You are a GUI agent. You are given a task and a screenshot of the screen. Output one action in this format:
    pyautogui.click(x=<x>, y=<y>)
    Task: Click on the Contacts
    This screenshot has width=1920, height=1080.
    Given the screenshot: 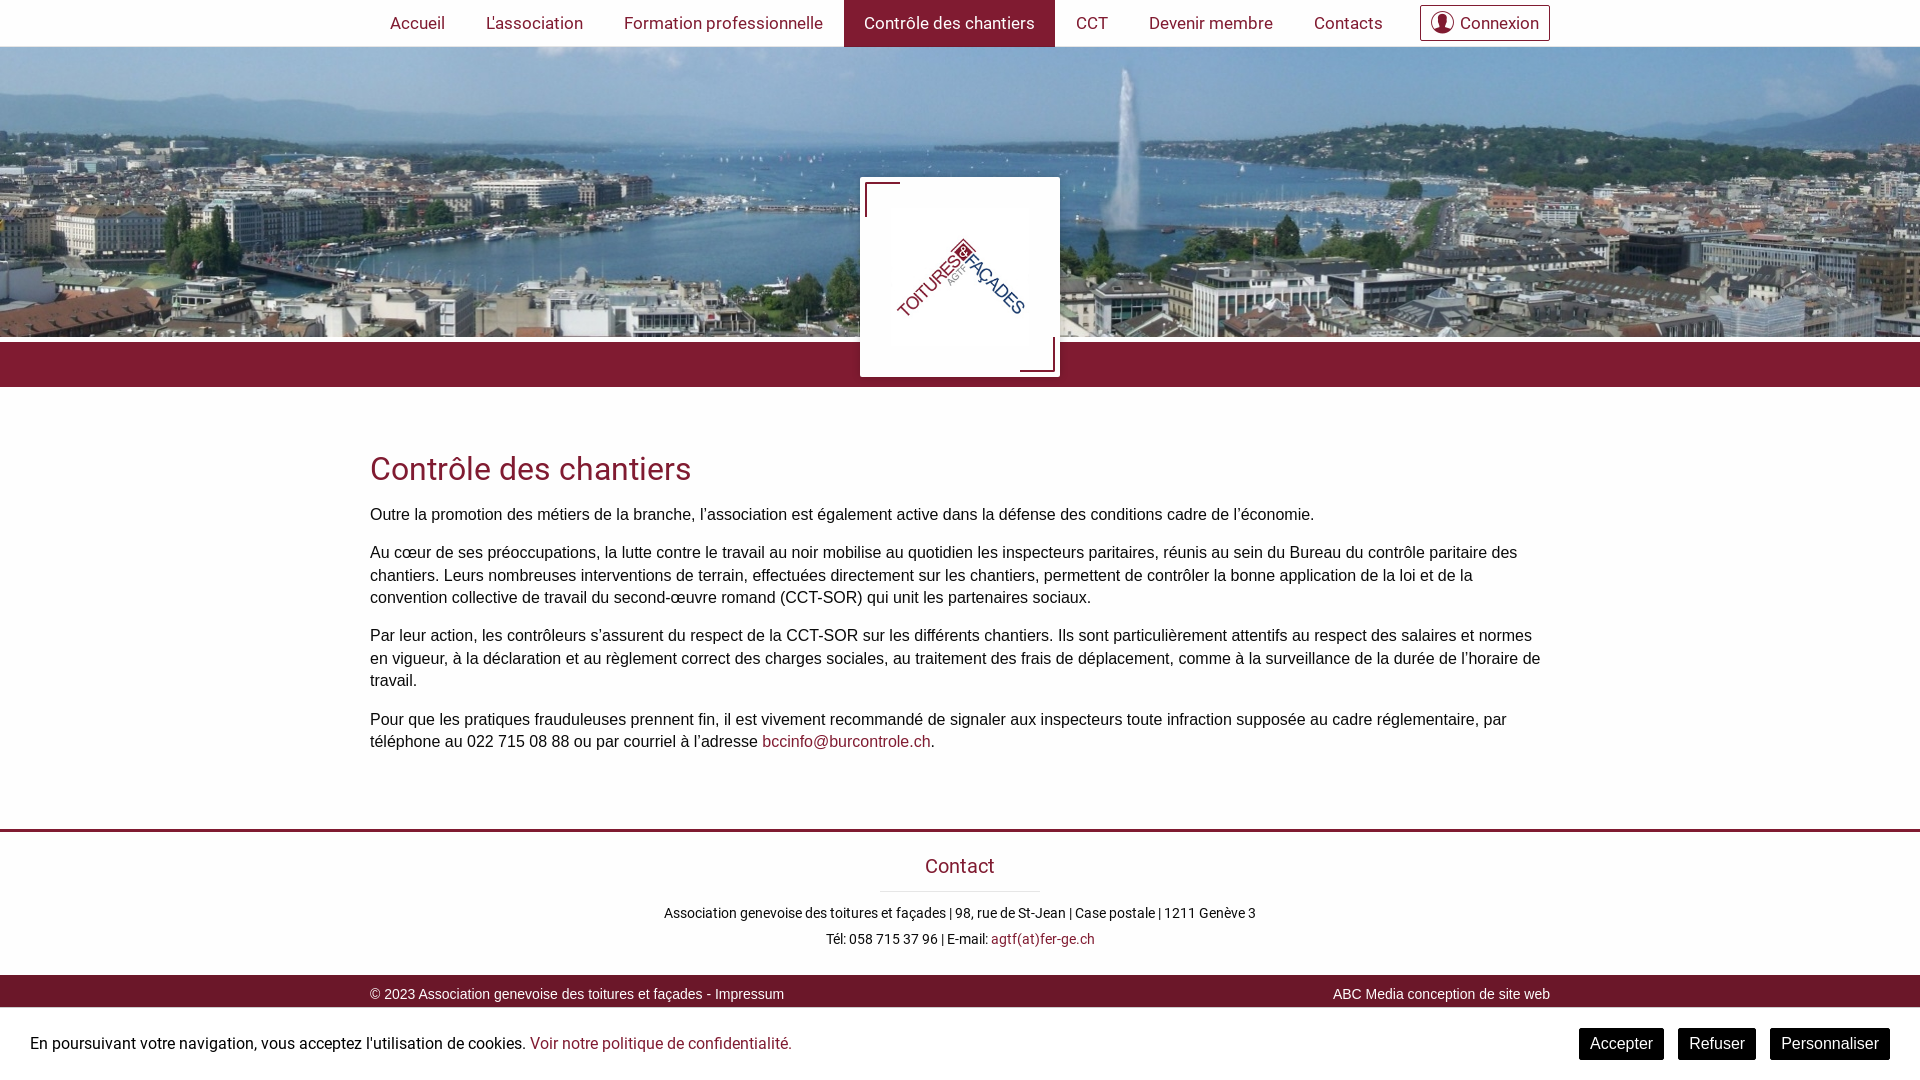 What is the action you would take?
    pyautogui.click(x=1348, y=24)
    